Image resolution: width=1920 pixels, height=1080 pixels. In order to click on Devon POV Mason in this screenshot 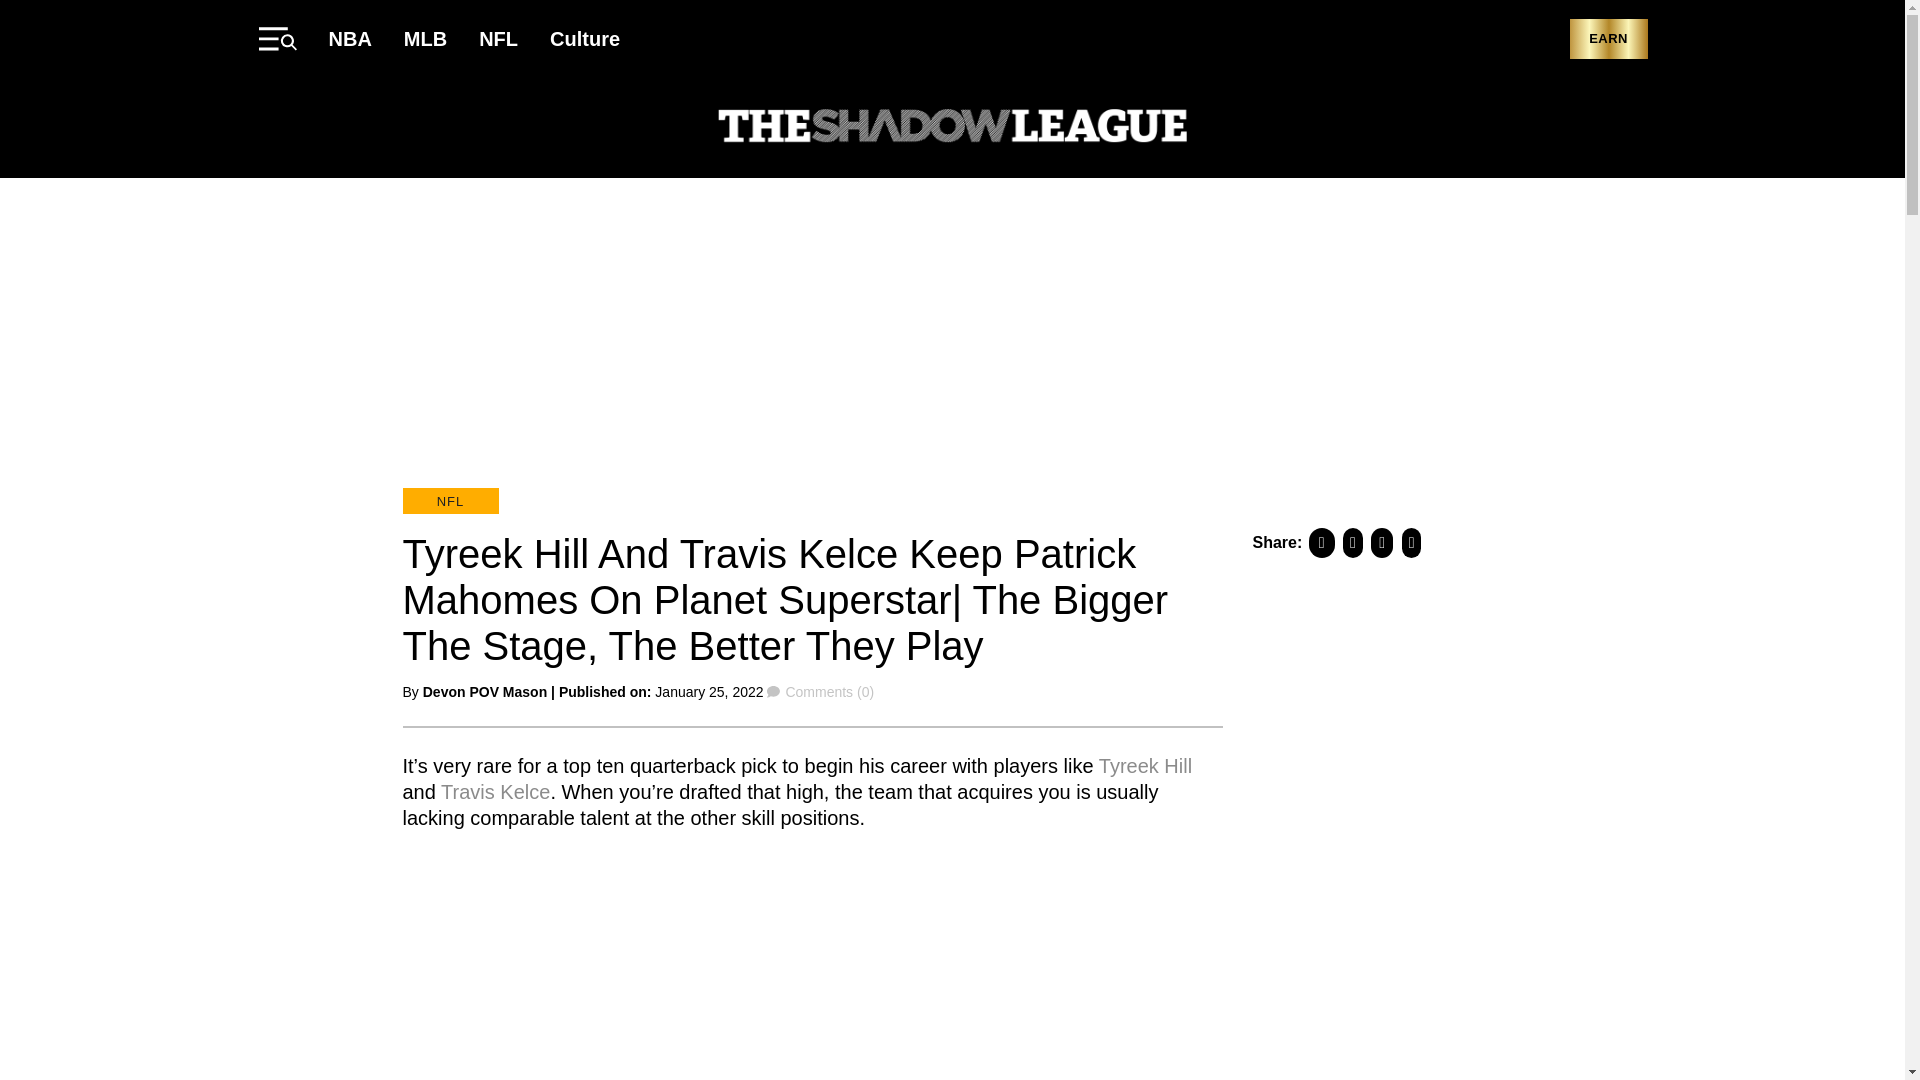, I will do `click(484, 691)`.